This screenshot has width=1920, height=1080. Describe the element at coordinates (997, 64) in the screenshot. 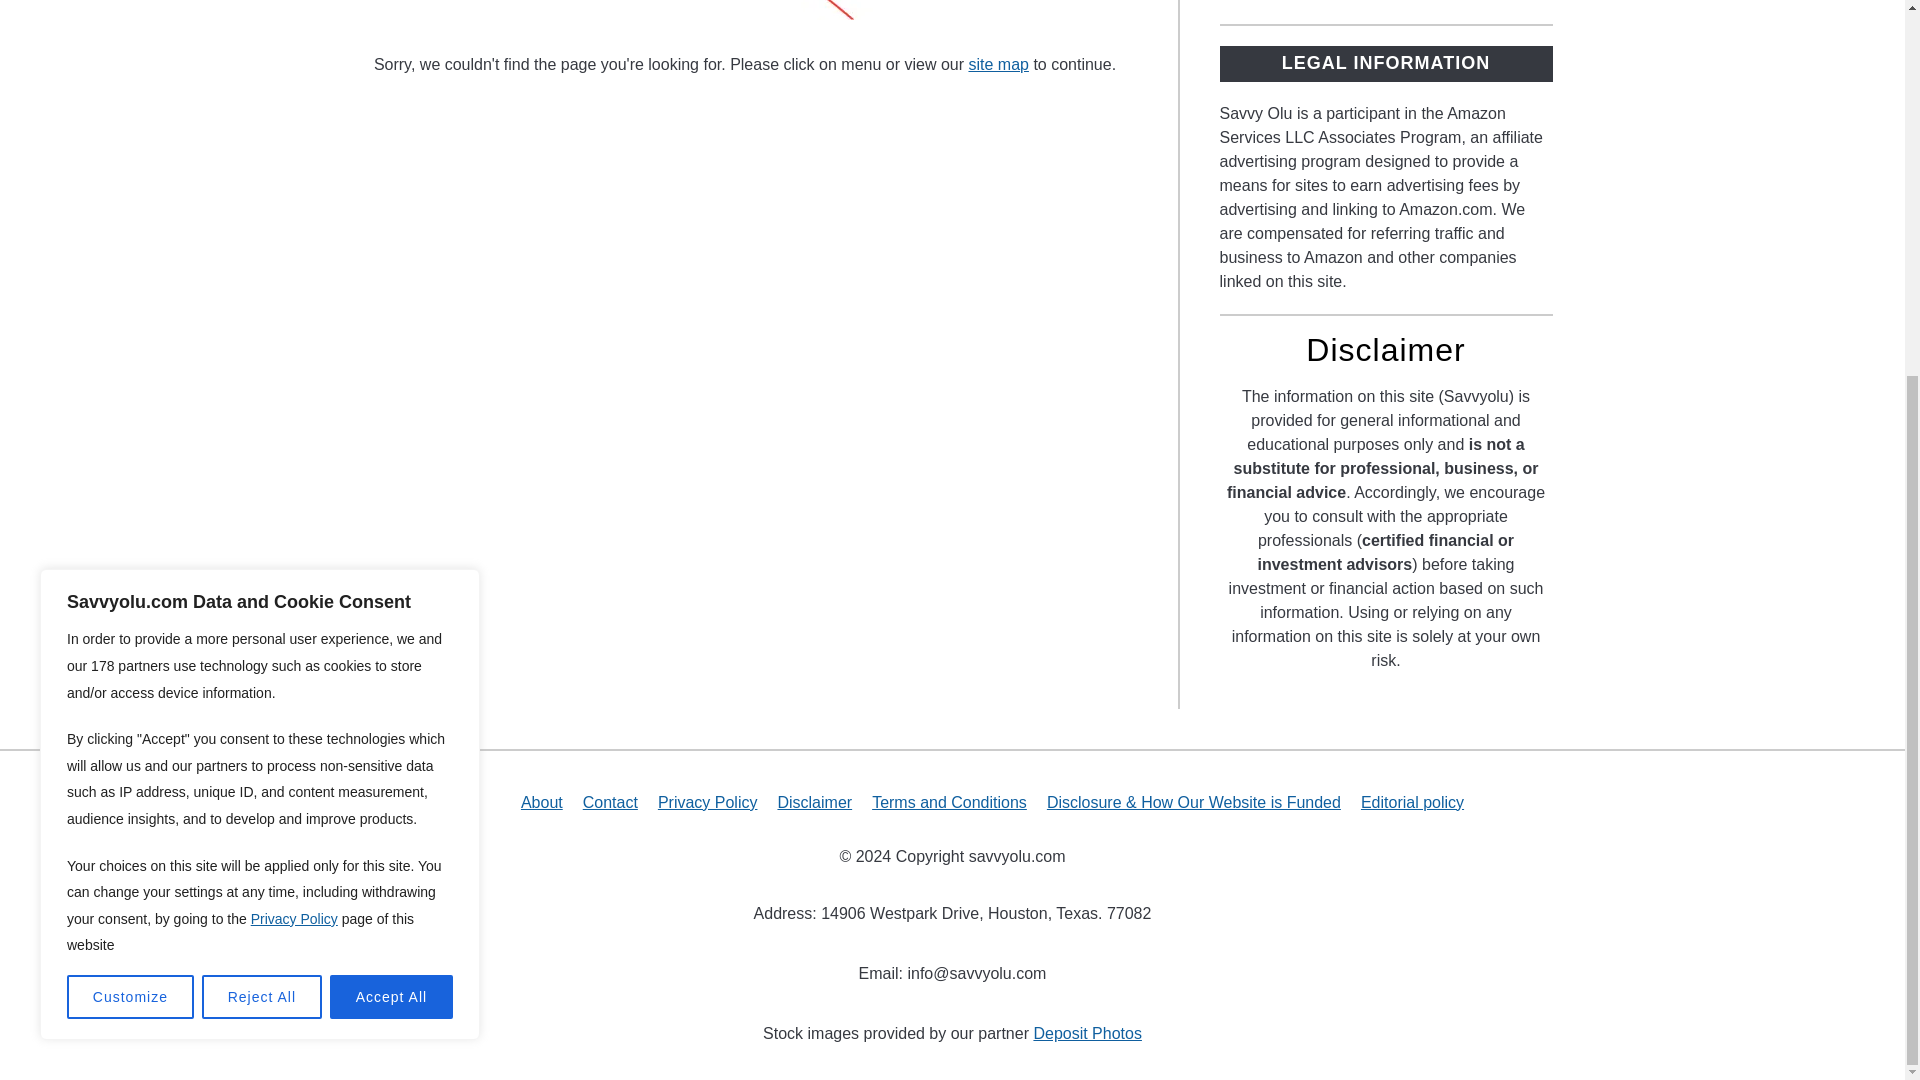

I see `site map` at that location.